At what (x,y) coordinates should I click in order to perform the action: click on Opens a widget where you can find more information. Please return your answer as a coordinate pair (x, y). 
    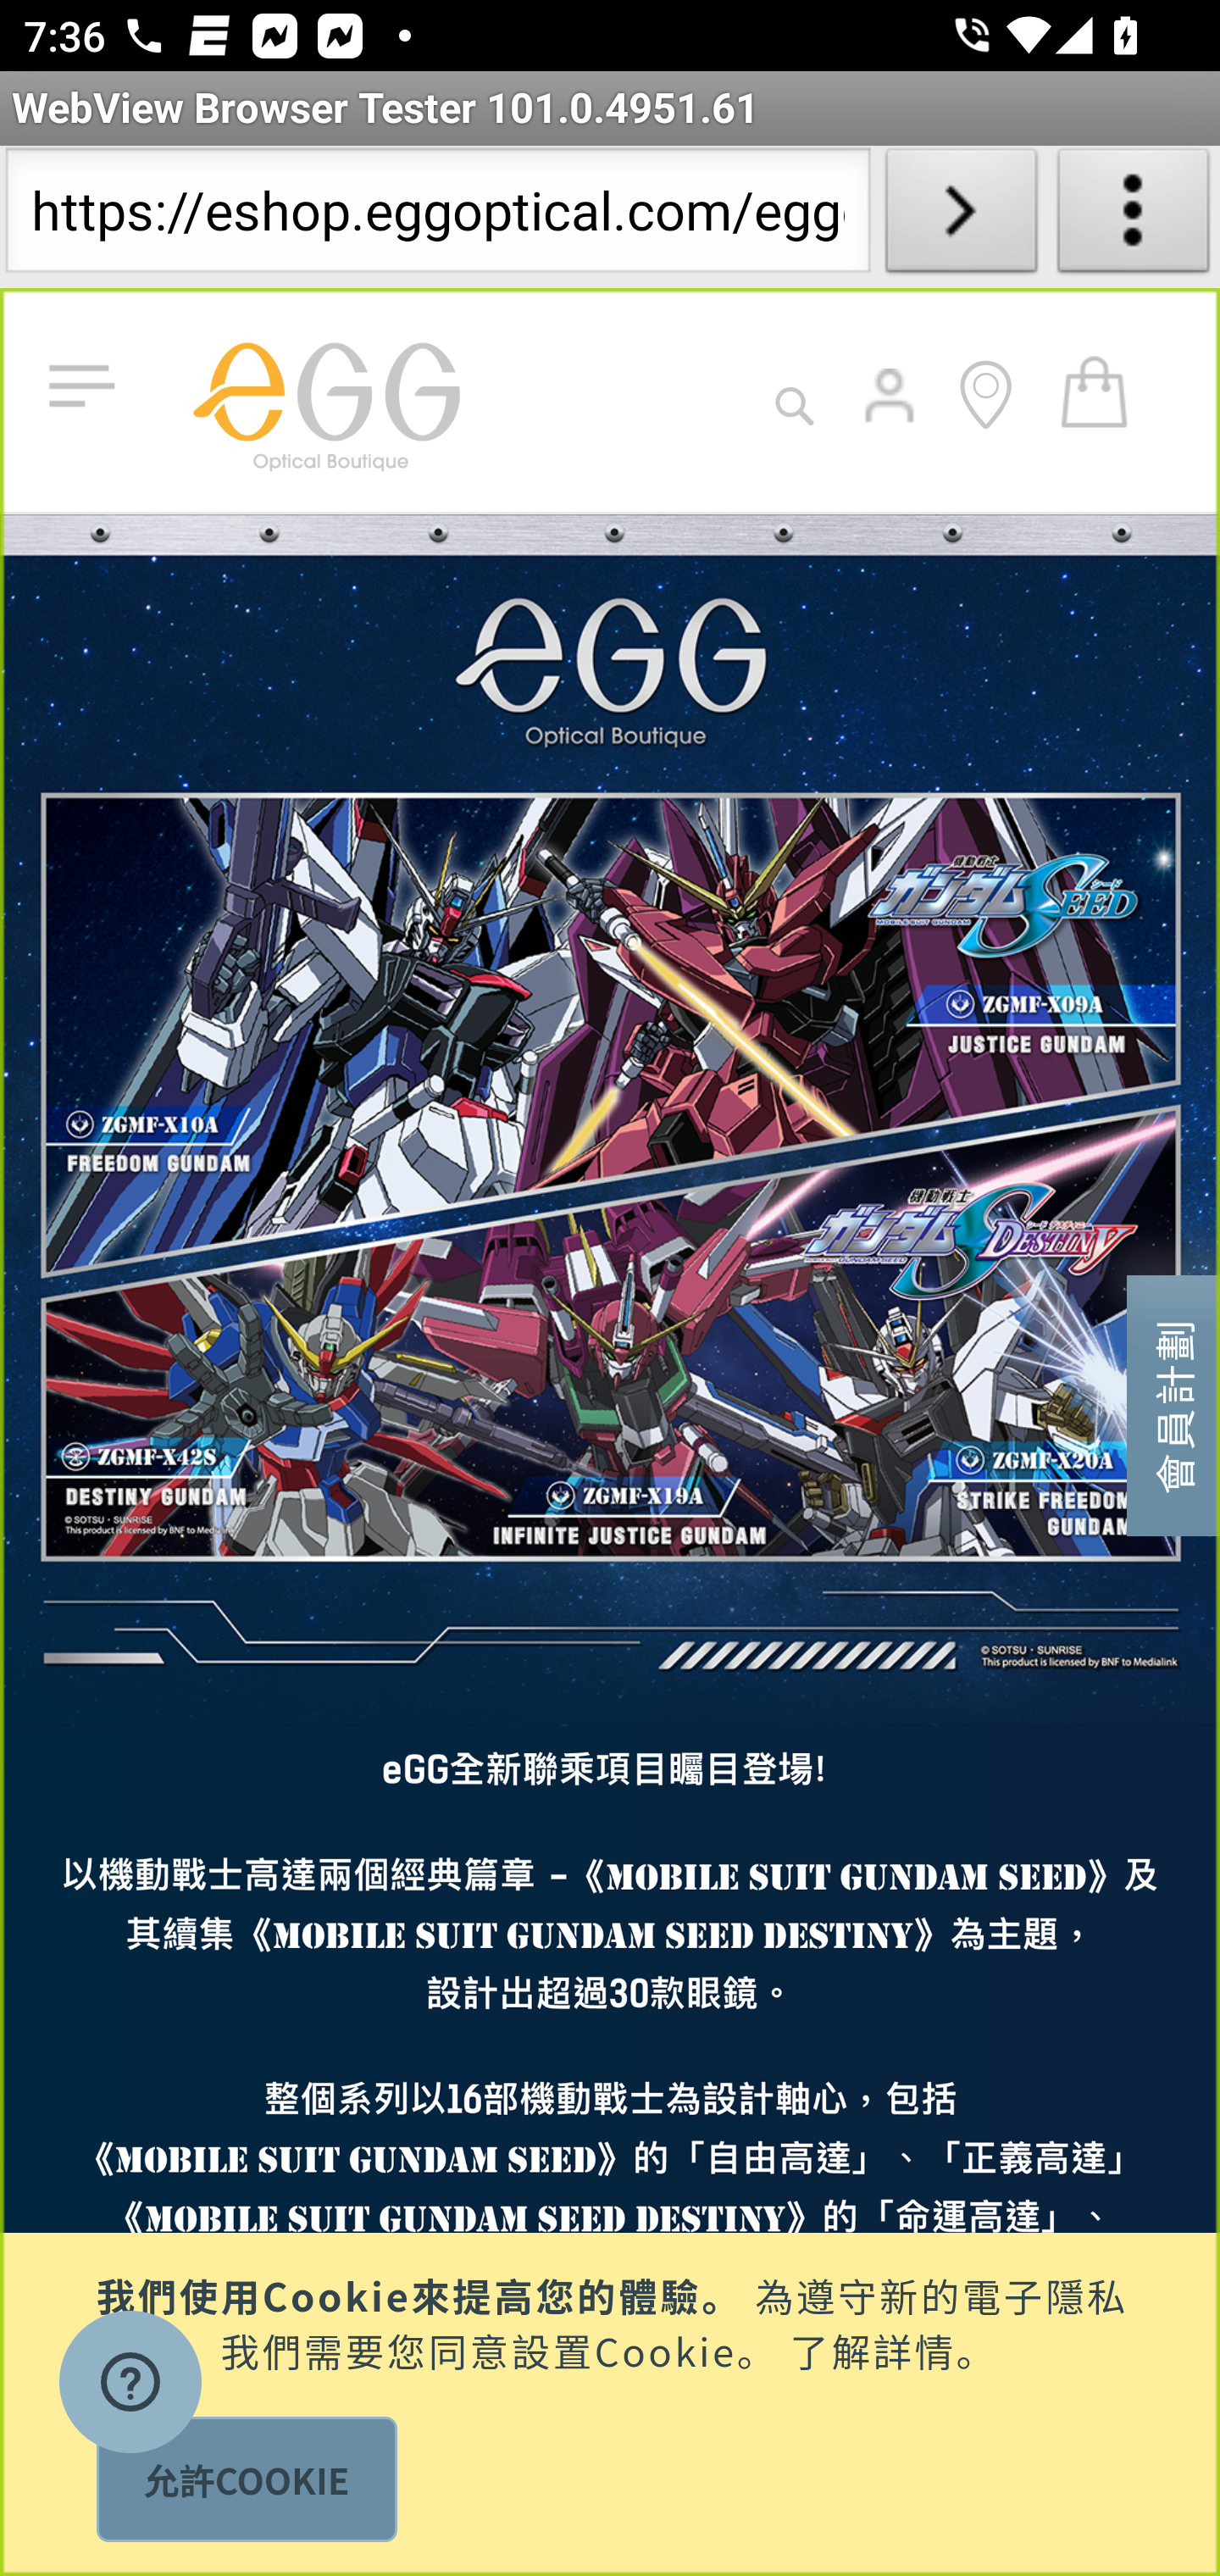
    Looking at the image, I should click on (130, 2386).